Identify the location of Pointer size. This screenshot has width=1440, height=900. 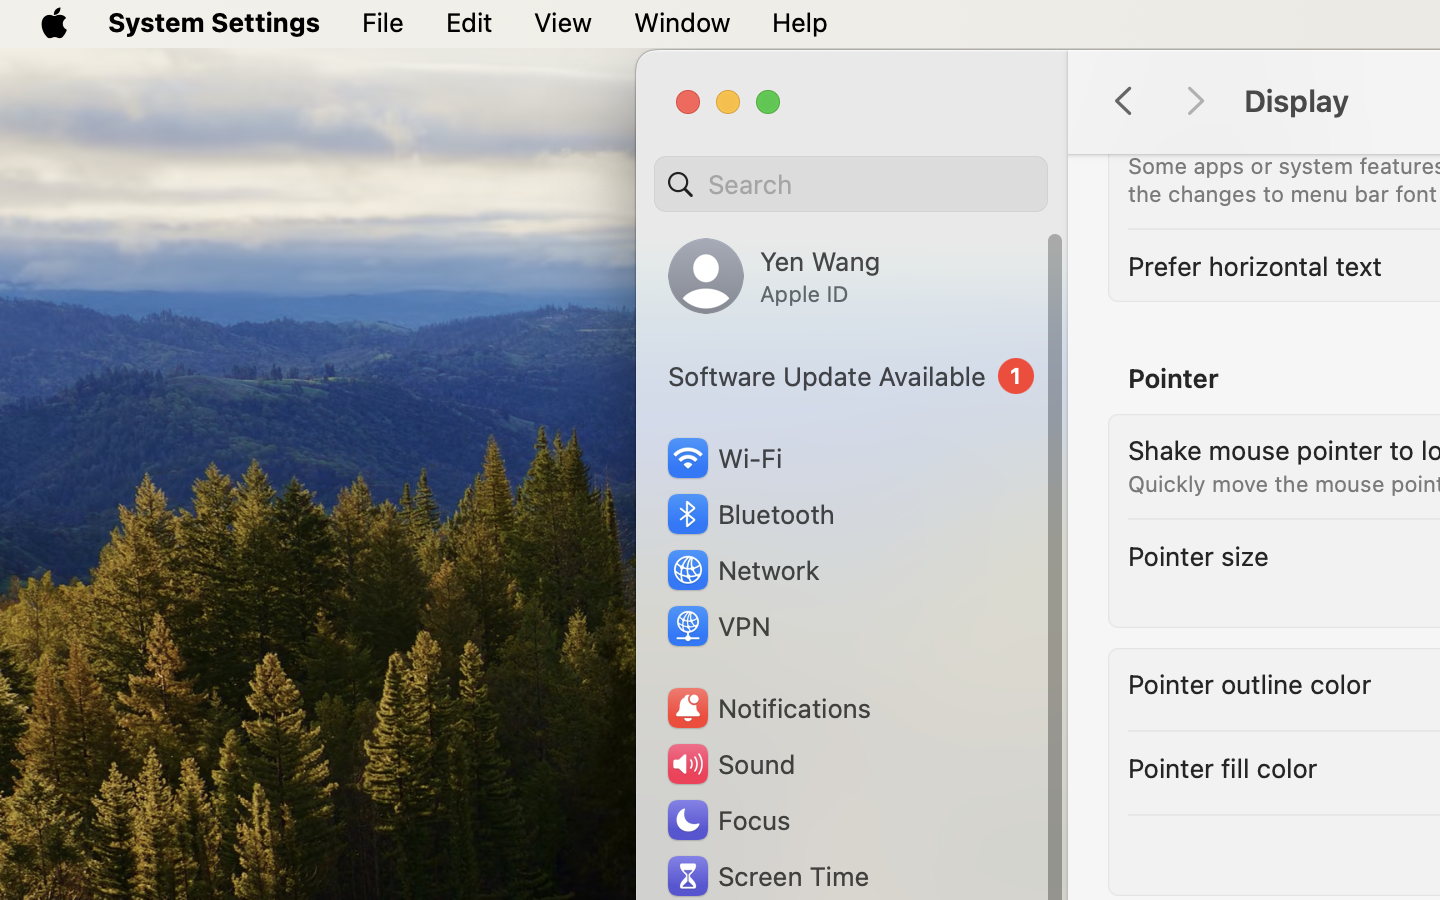
(1199, 556).